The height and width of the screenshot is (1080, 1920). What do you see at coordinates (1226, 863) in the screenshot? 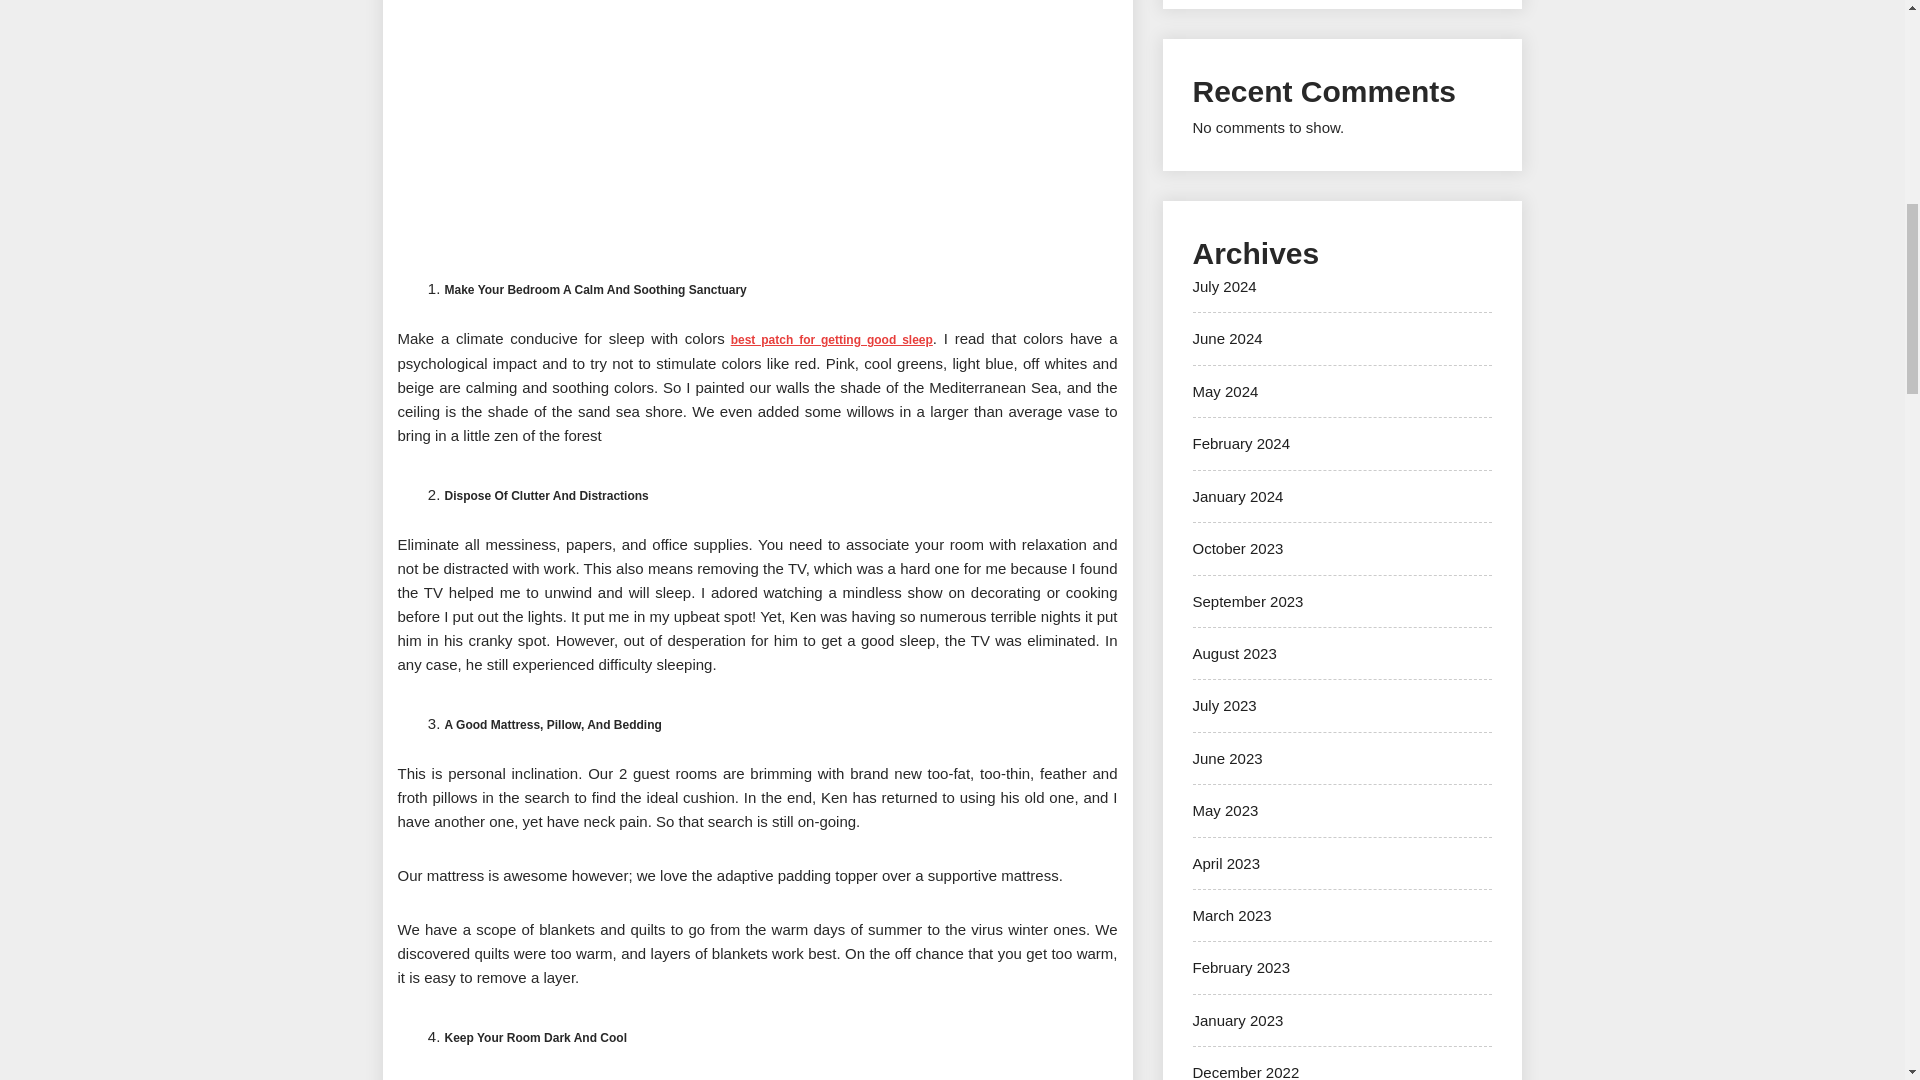
I see `April 2023` at bounding box center [1226, 863].